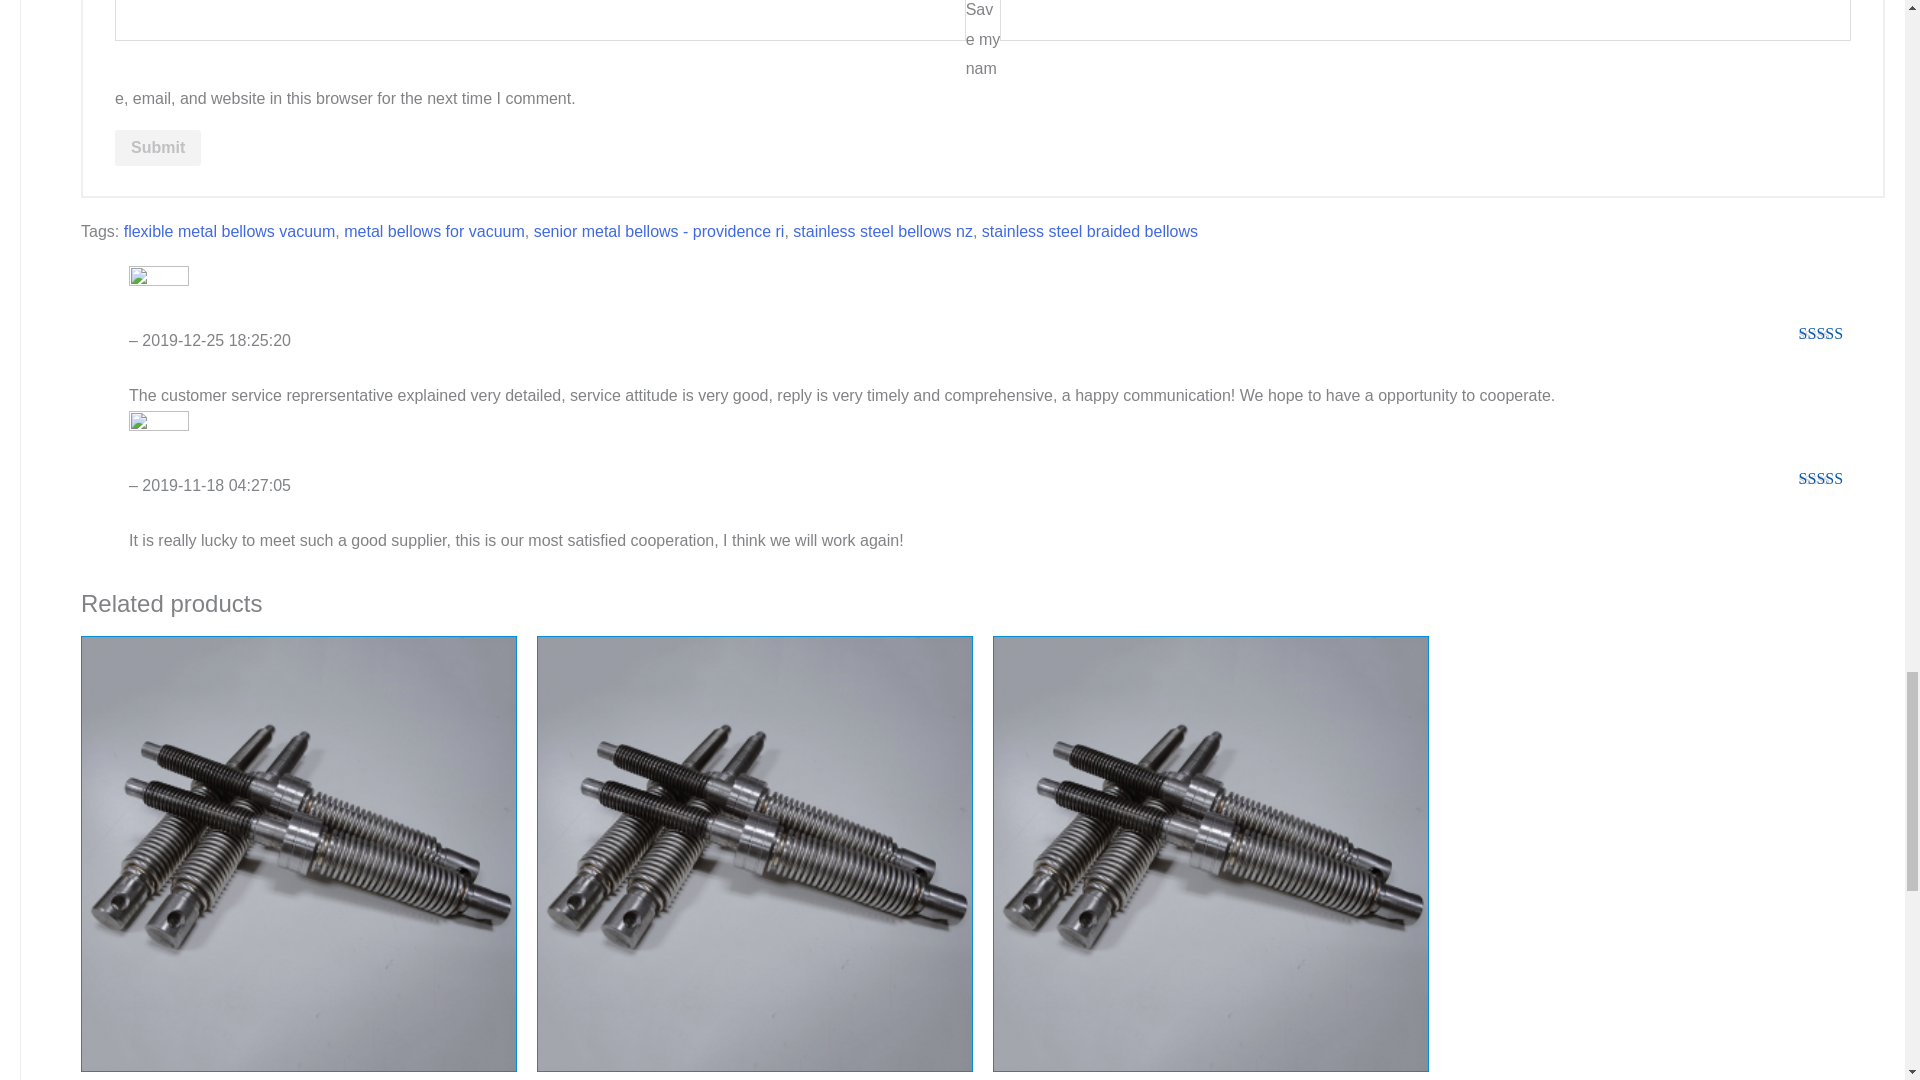  Describe the element at coordinates (434, 230) in the screenshot. I see `metal bellows for vacuum` at that location.